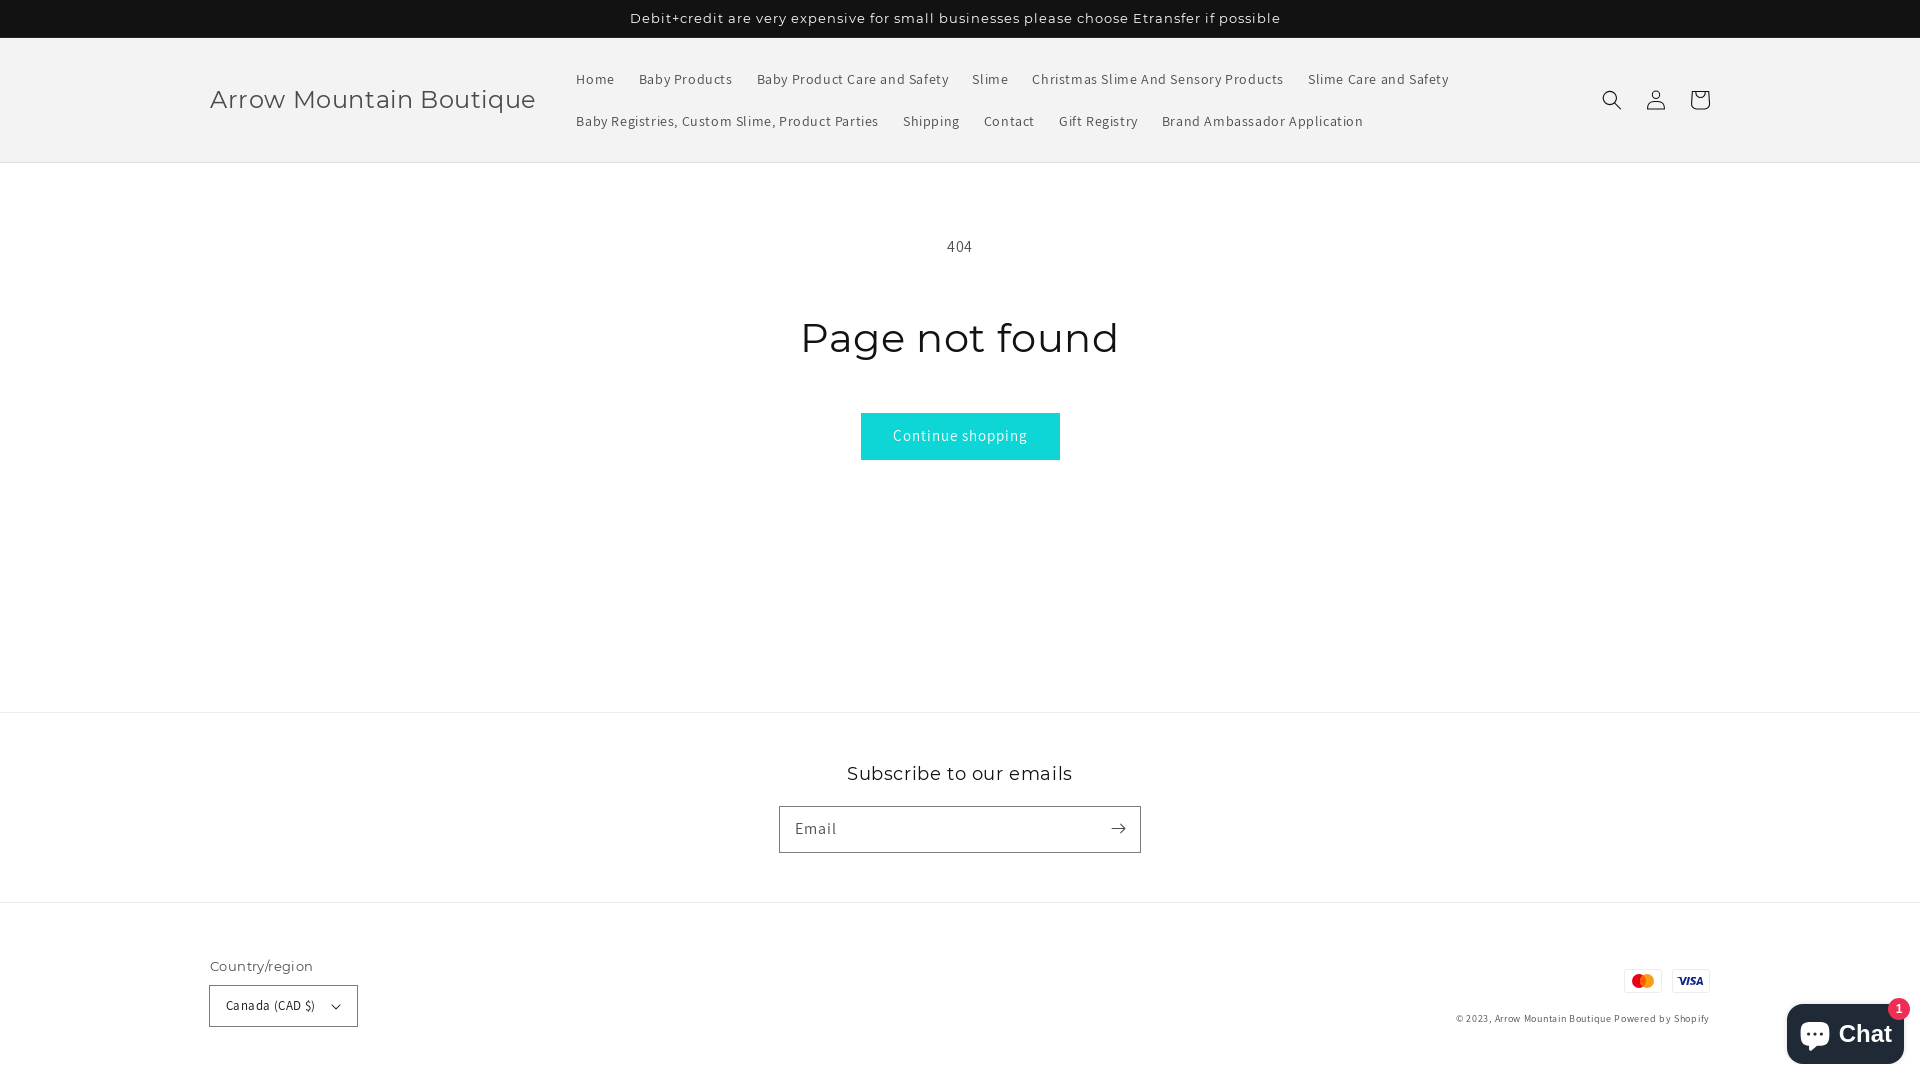  I want to click on Slime, so click(990, 79).